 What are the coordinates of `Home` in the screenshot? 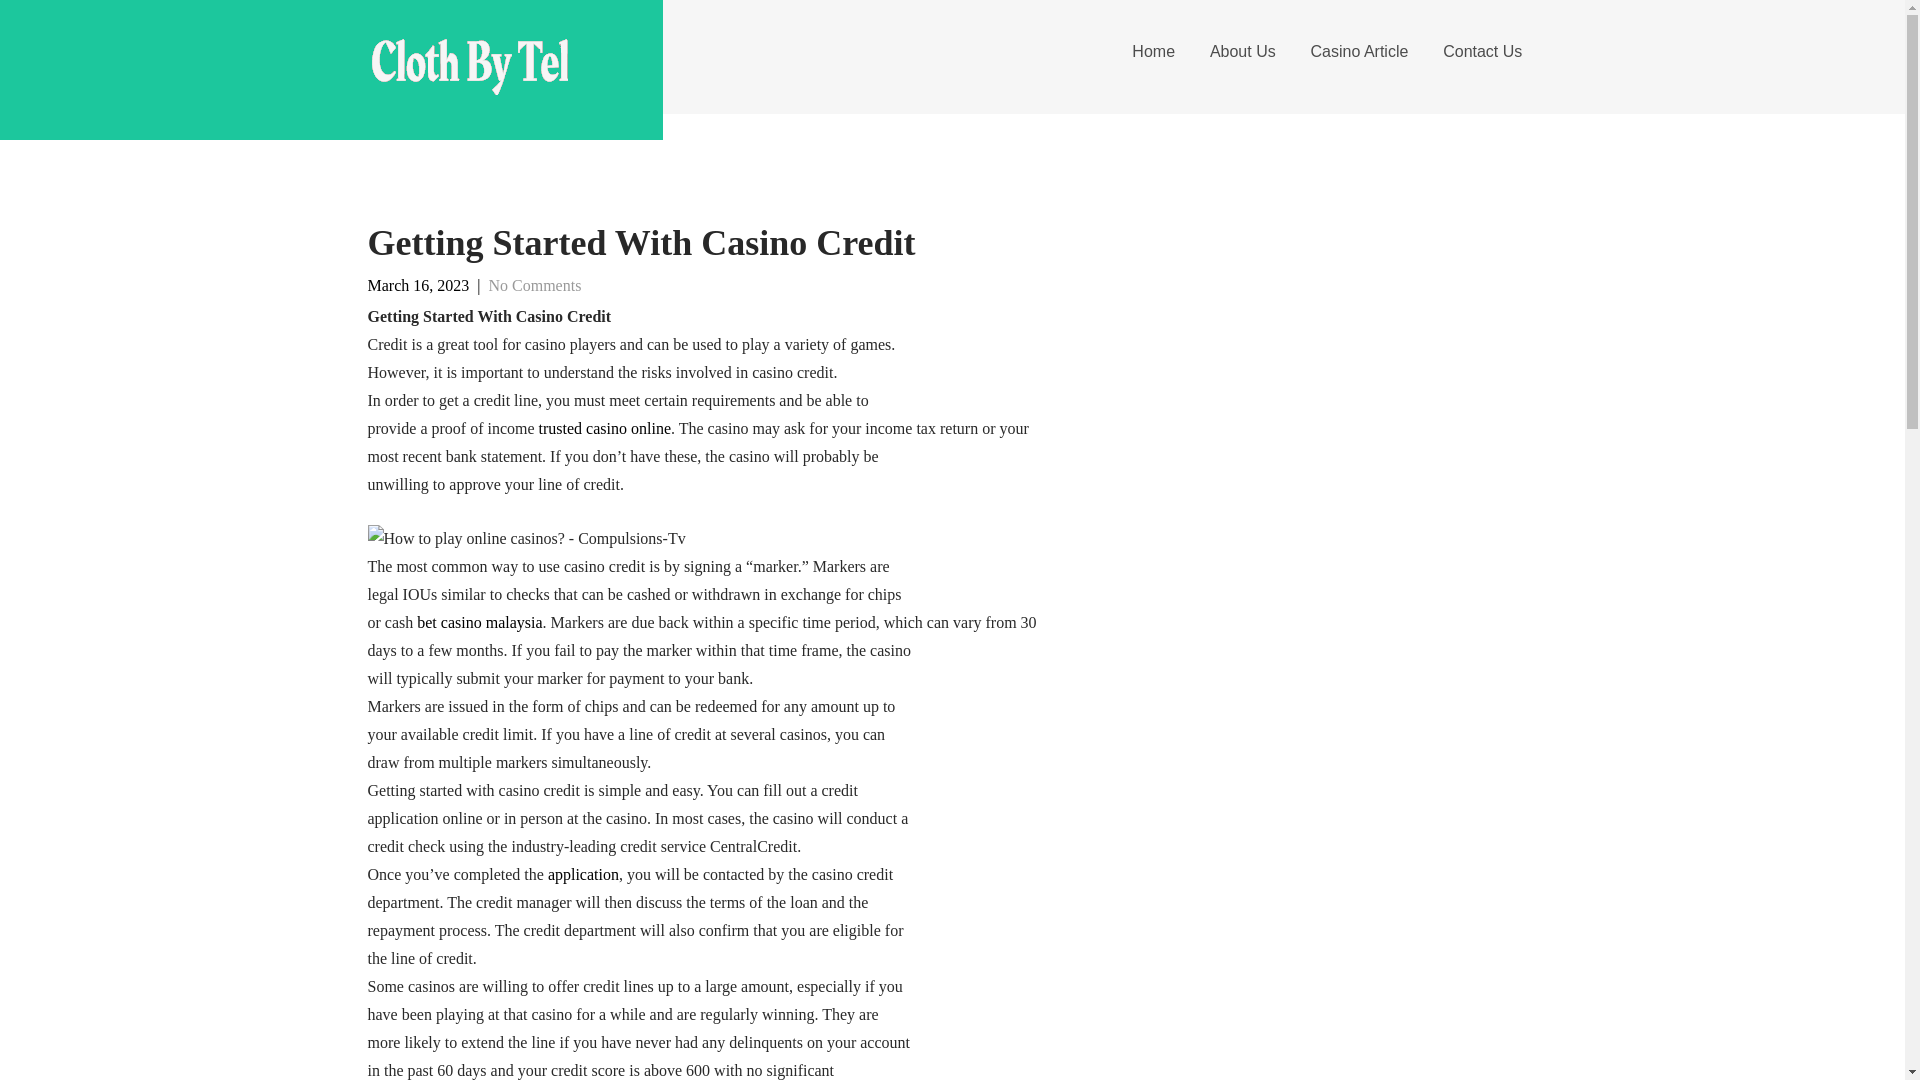 It's located at (1154, 52).